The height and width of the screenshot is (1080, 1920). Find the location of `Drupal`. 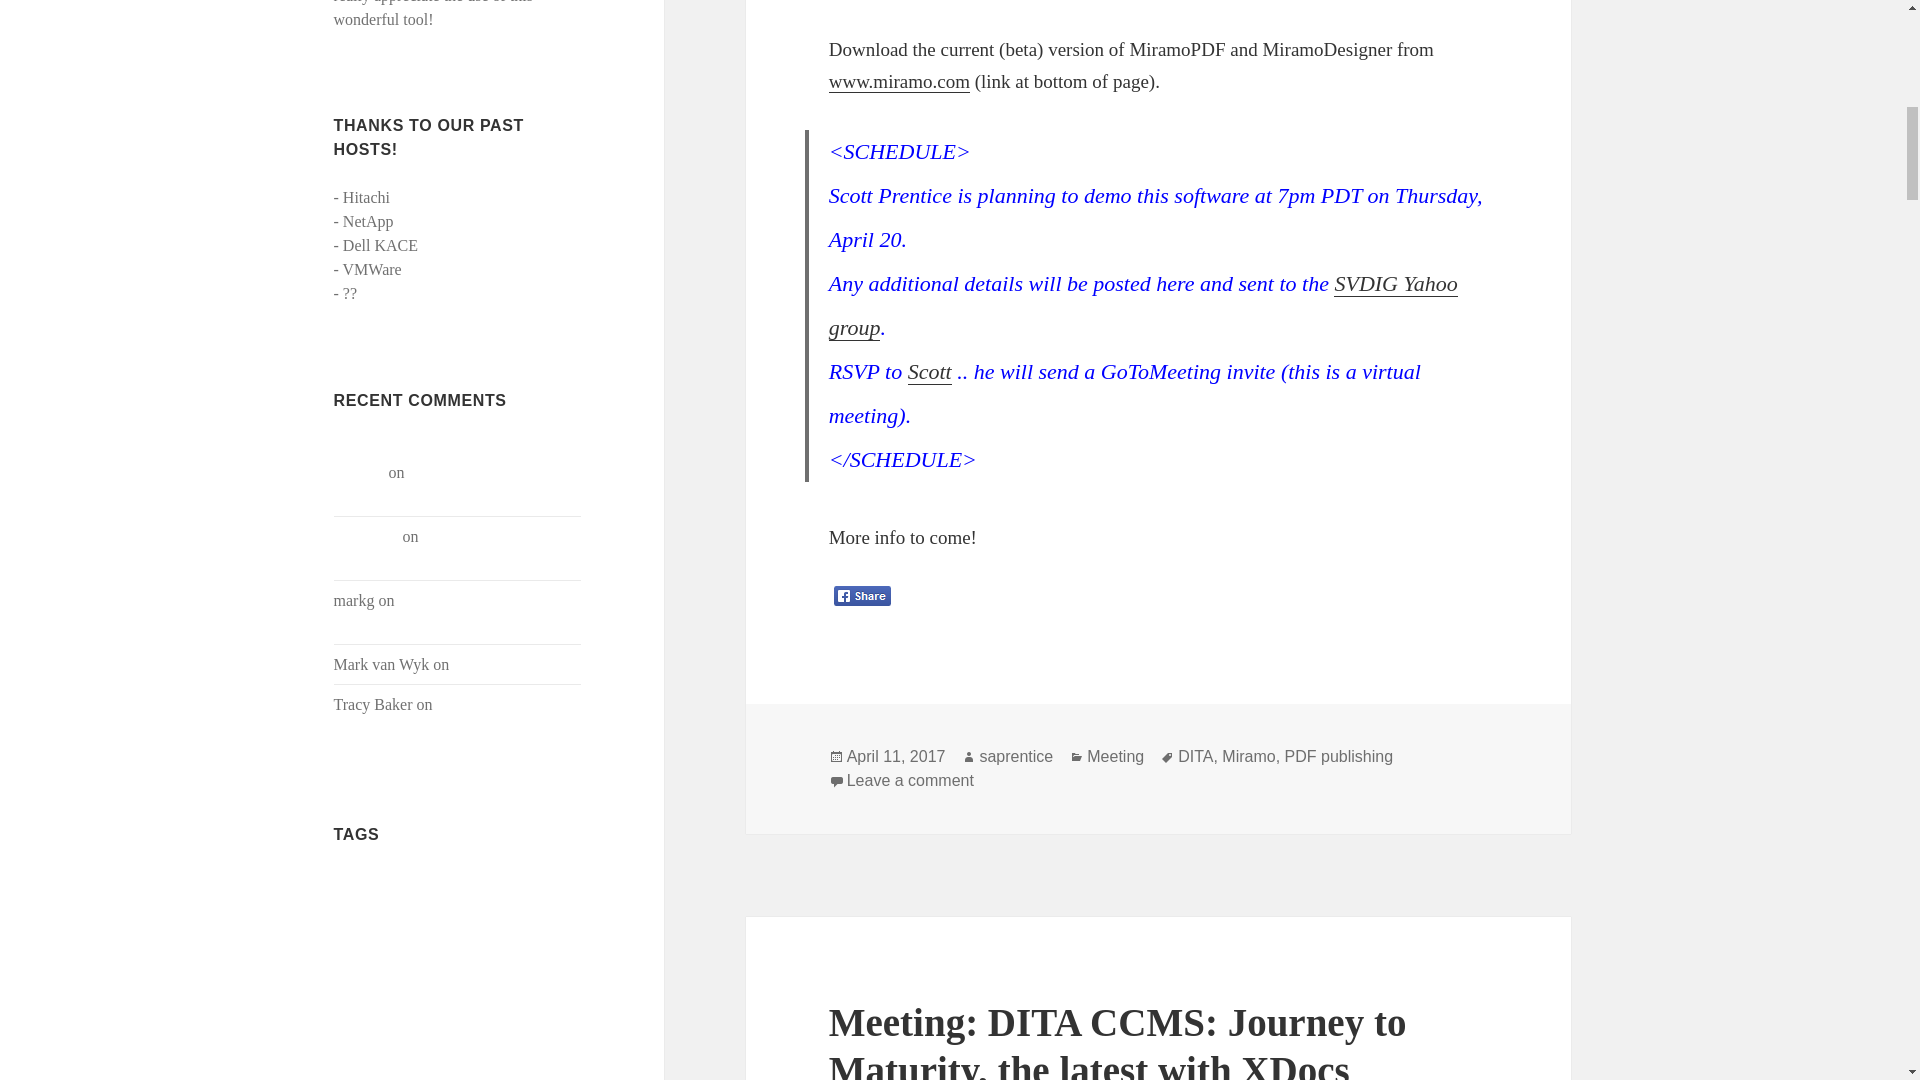

Drupal is located at coordinates (500, 1028).